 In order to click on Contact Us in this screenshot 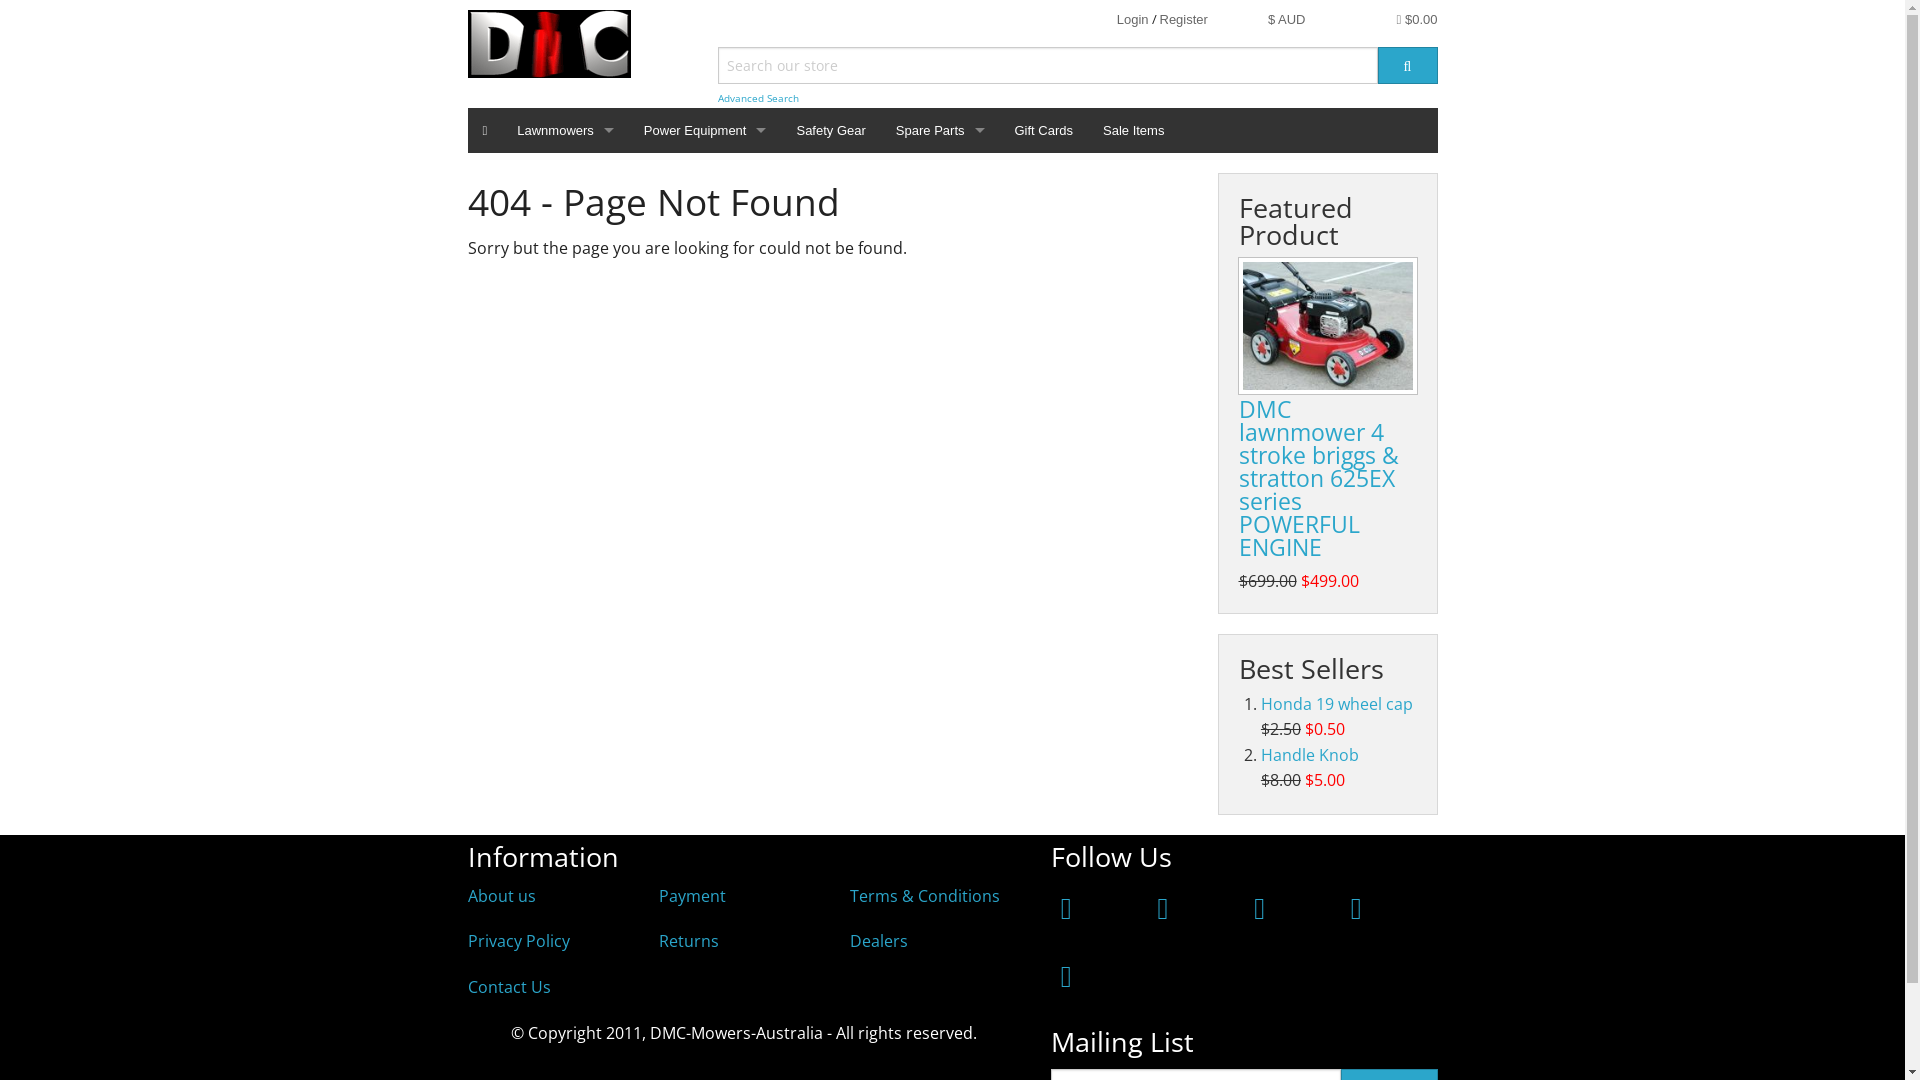, I will do `click(510, 987)`.